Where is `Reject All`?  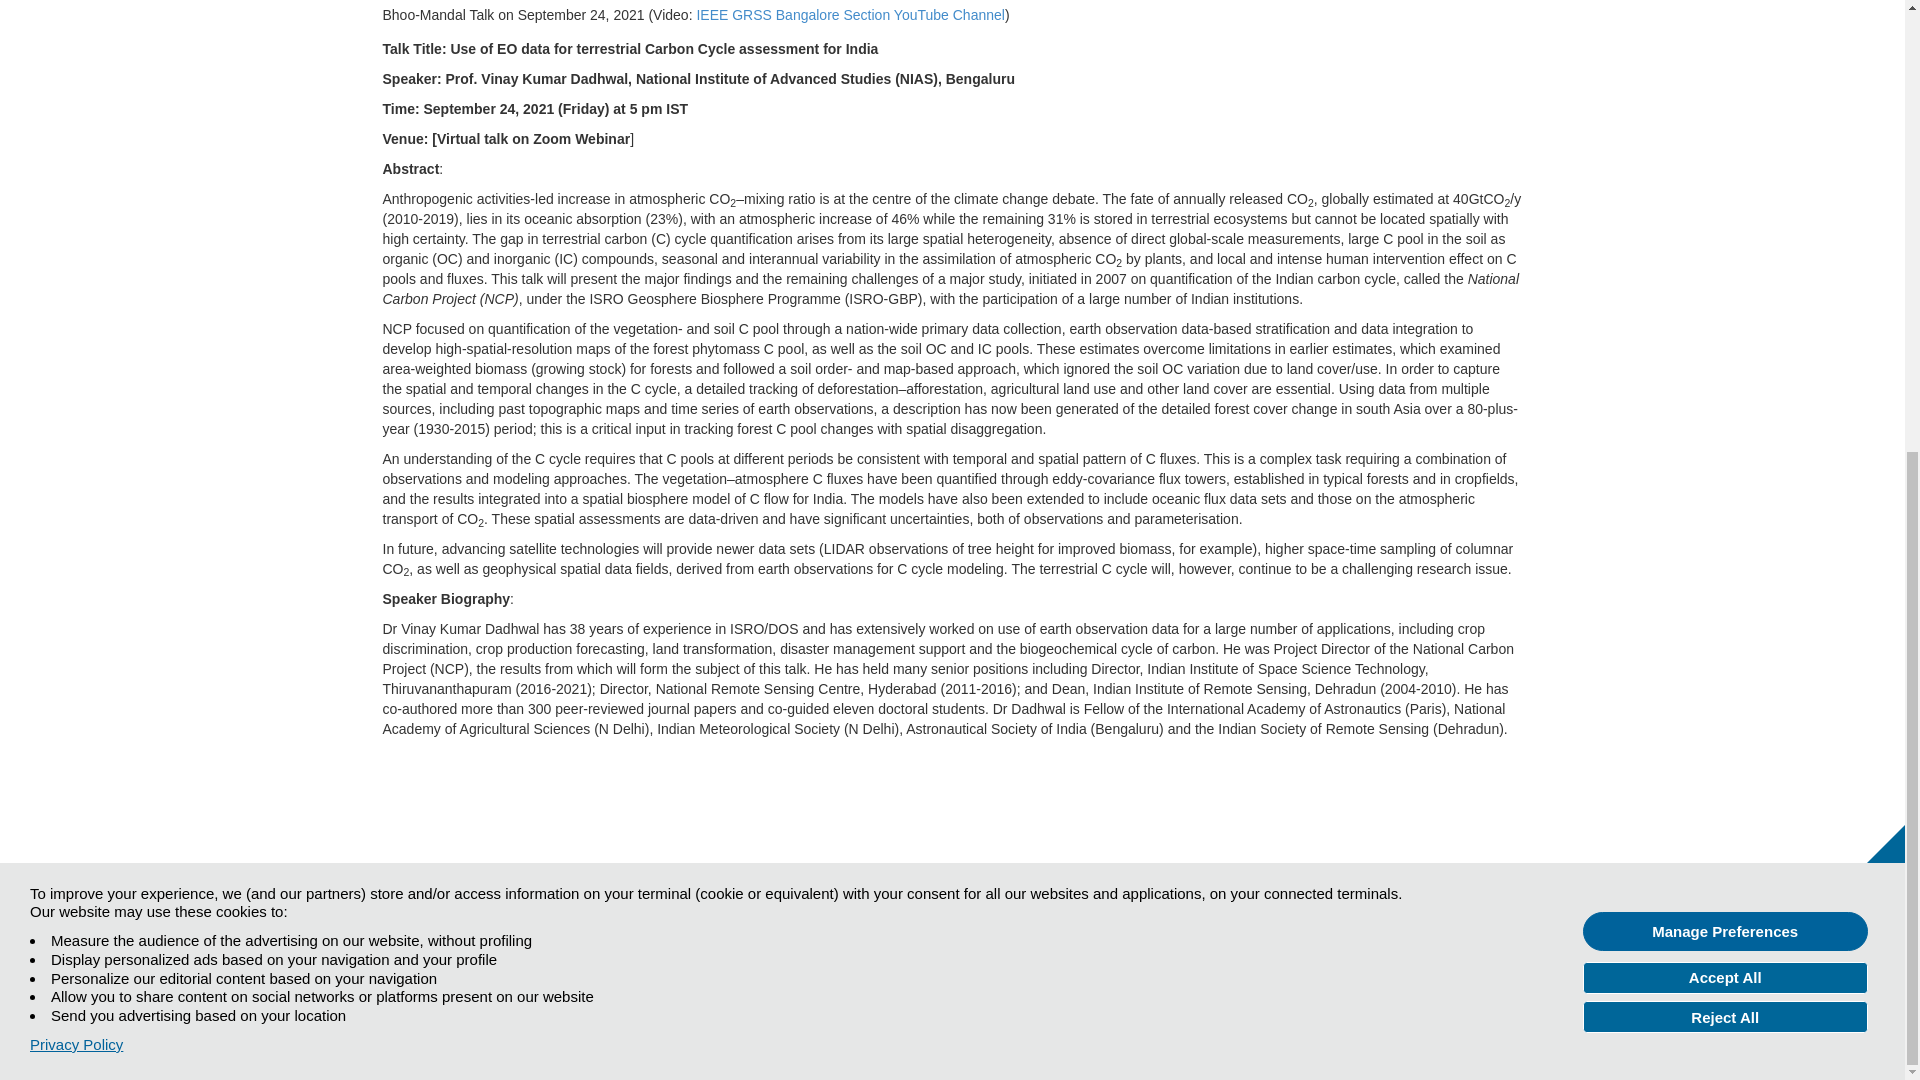
Reject All is located at coordinates (1725, 246).